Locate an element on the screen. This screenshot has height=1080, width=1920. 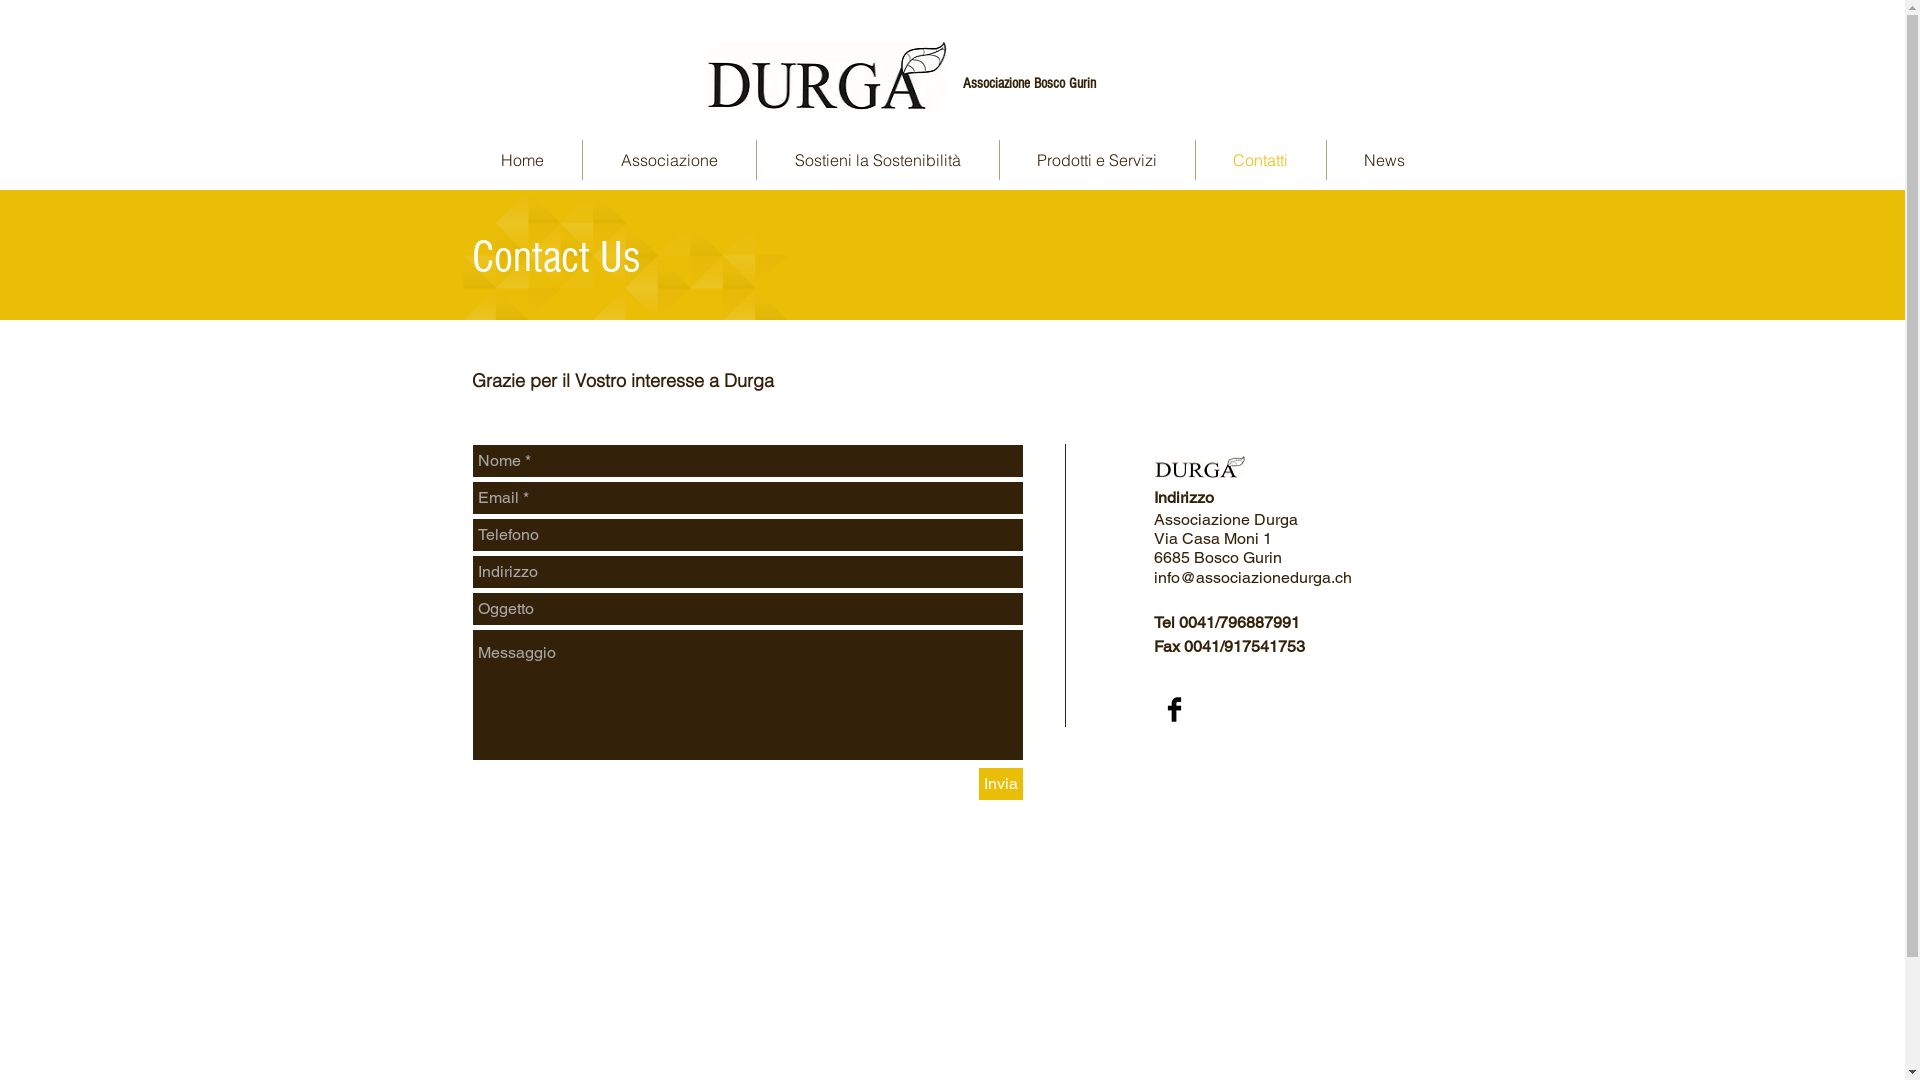
Associazione Bosco Gurin is located at coordinates (1028, 84).